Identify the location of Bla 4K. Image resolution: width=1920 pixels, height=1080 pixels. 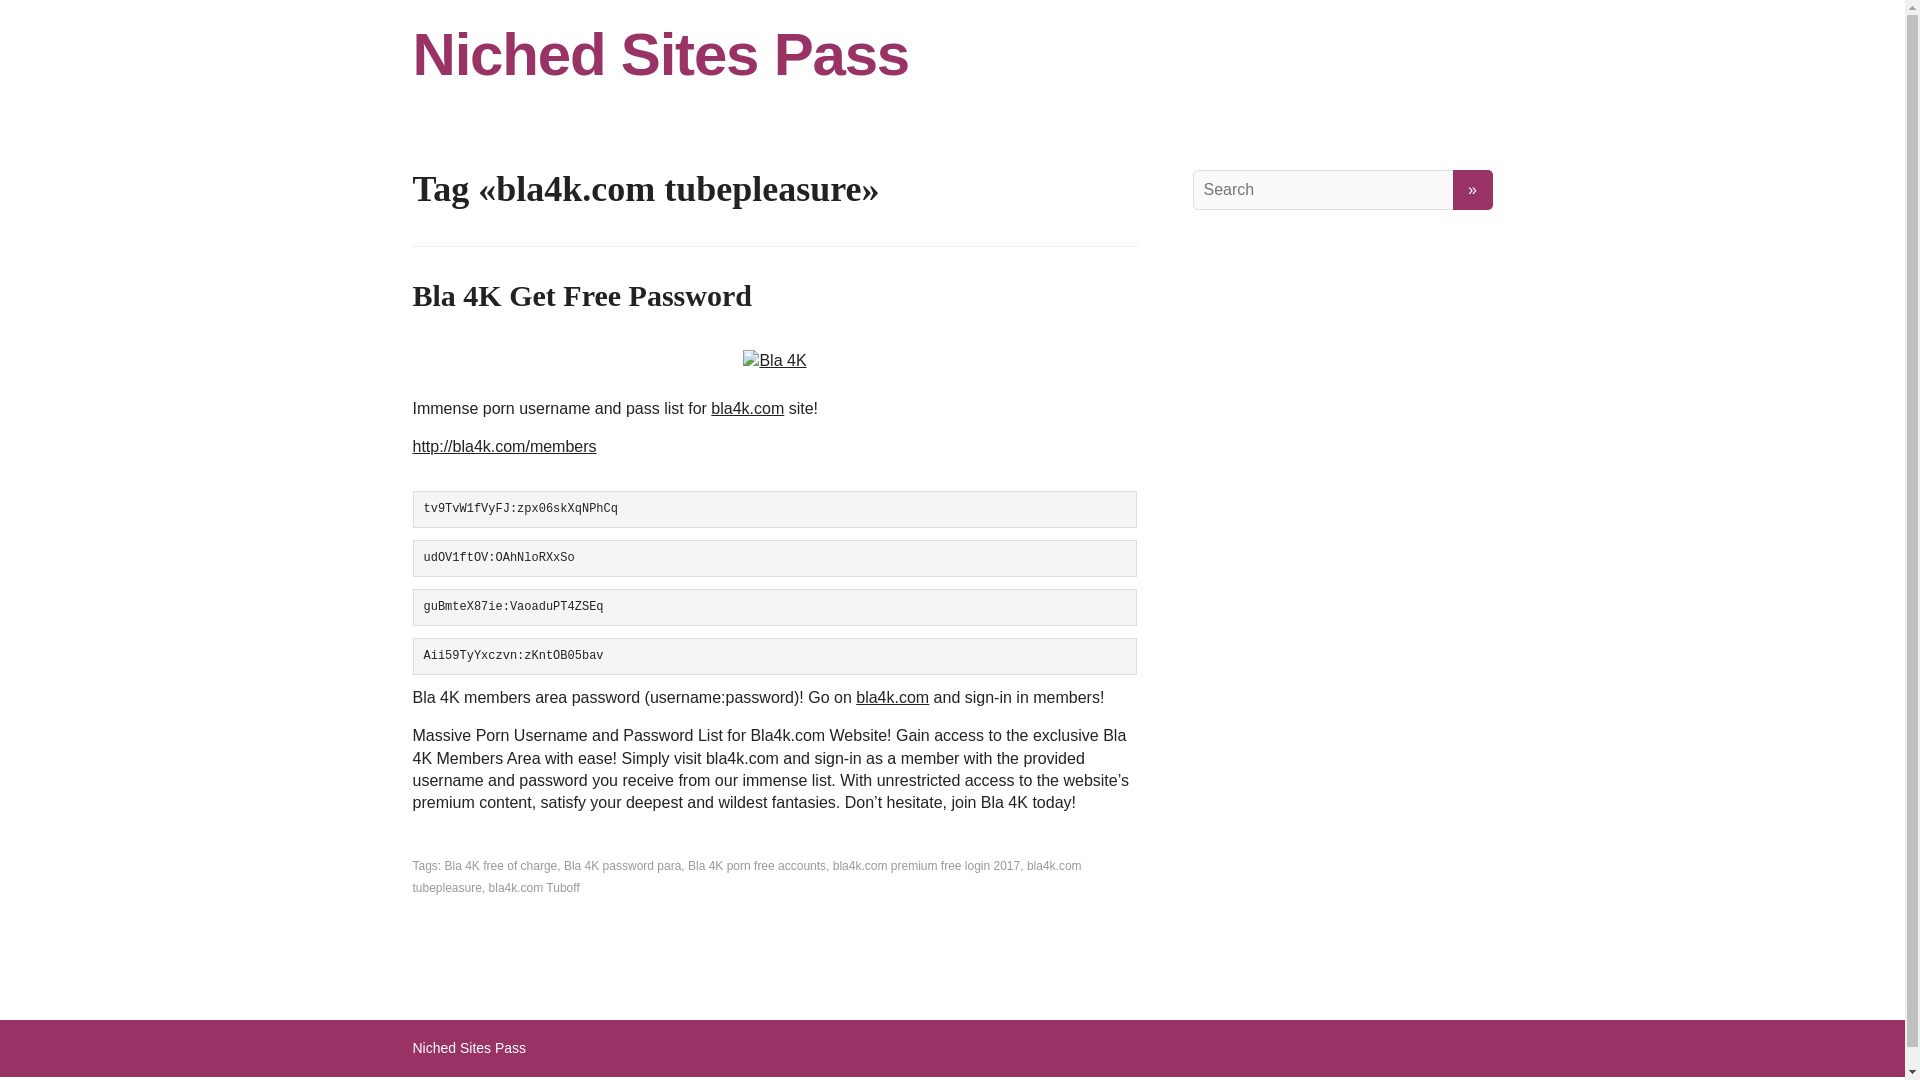
(774, 360).